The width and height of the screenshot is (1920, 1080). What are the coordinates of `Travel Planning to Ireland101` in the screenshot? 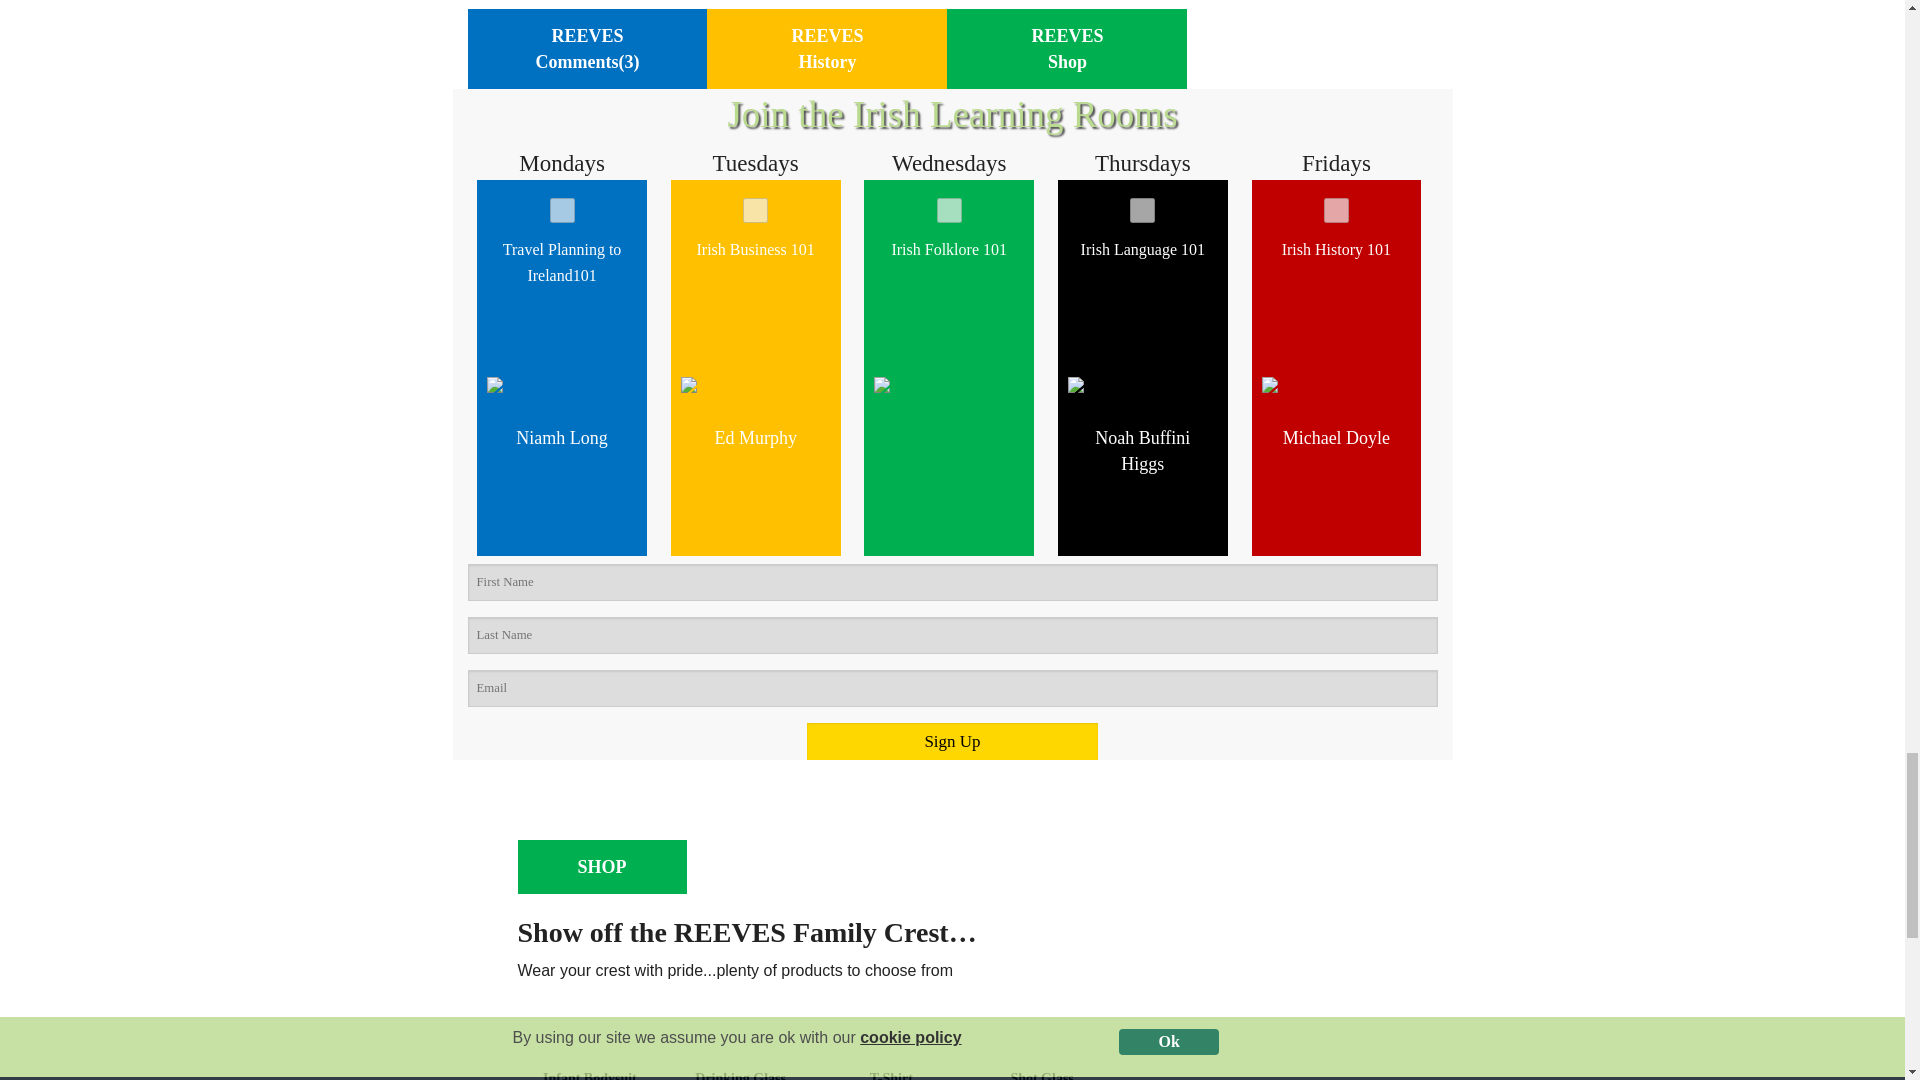 It's located at (562, 210).